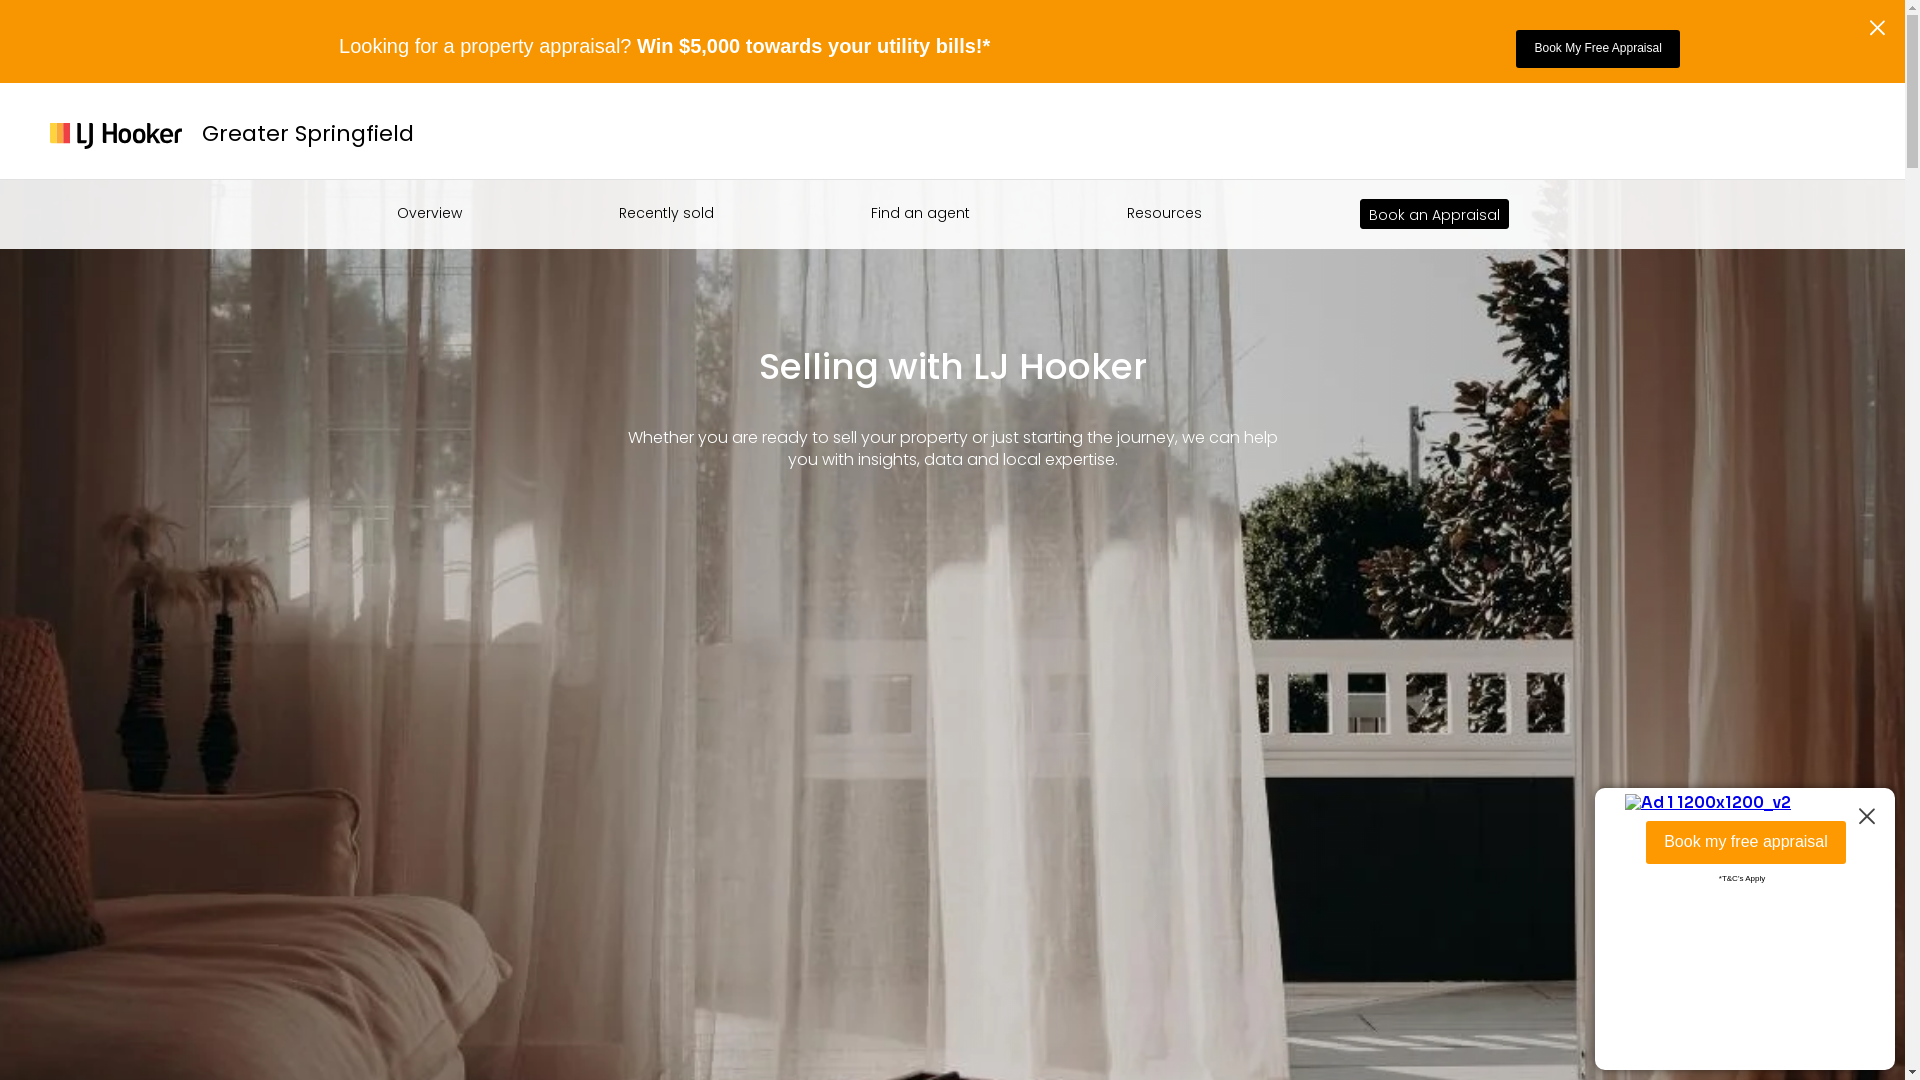  What do you see at coordinates (428, 213) in the screenshot?
I see `Overview` at bounding box center [428, 213].